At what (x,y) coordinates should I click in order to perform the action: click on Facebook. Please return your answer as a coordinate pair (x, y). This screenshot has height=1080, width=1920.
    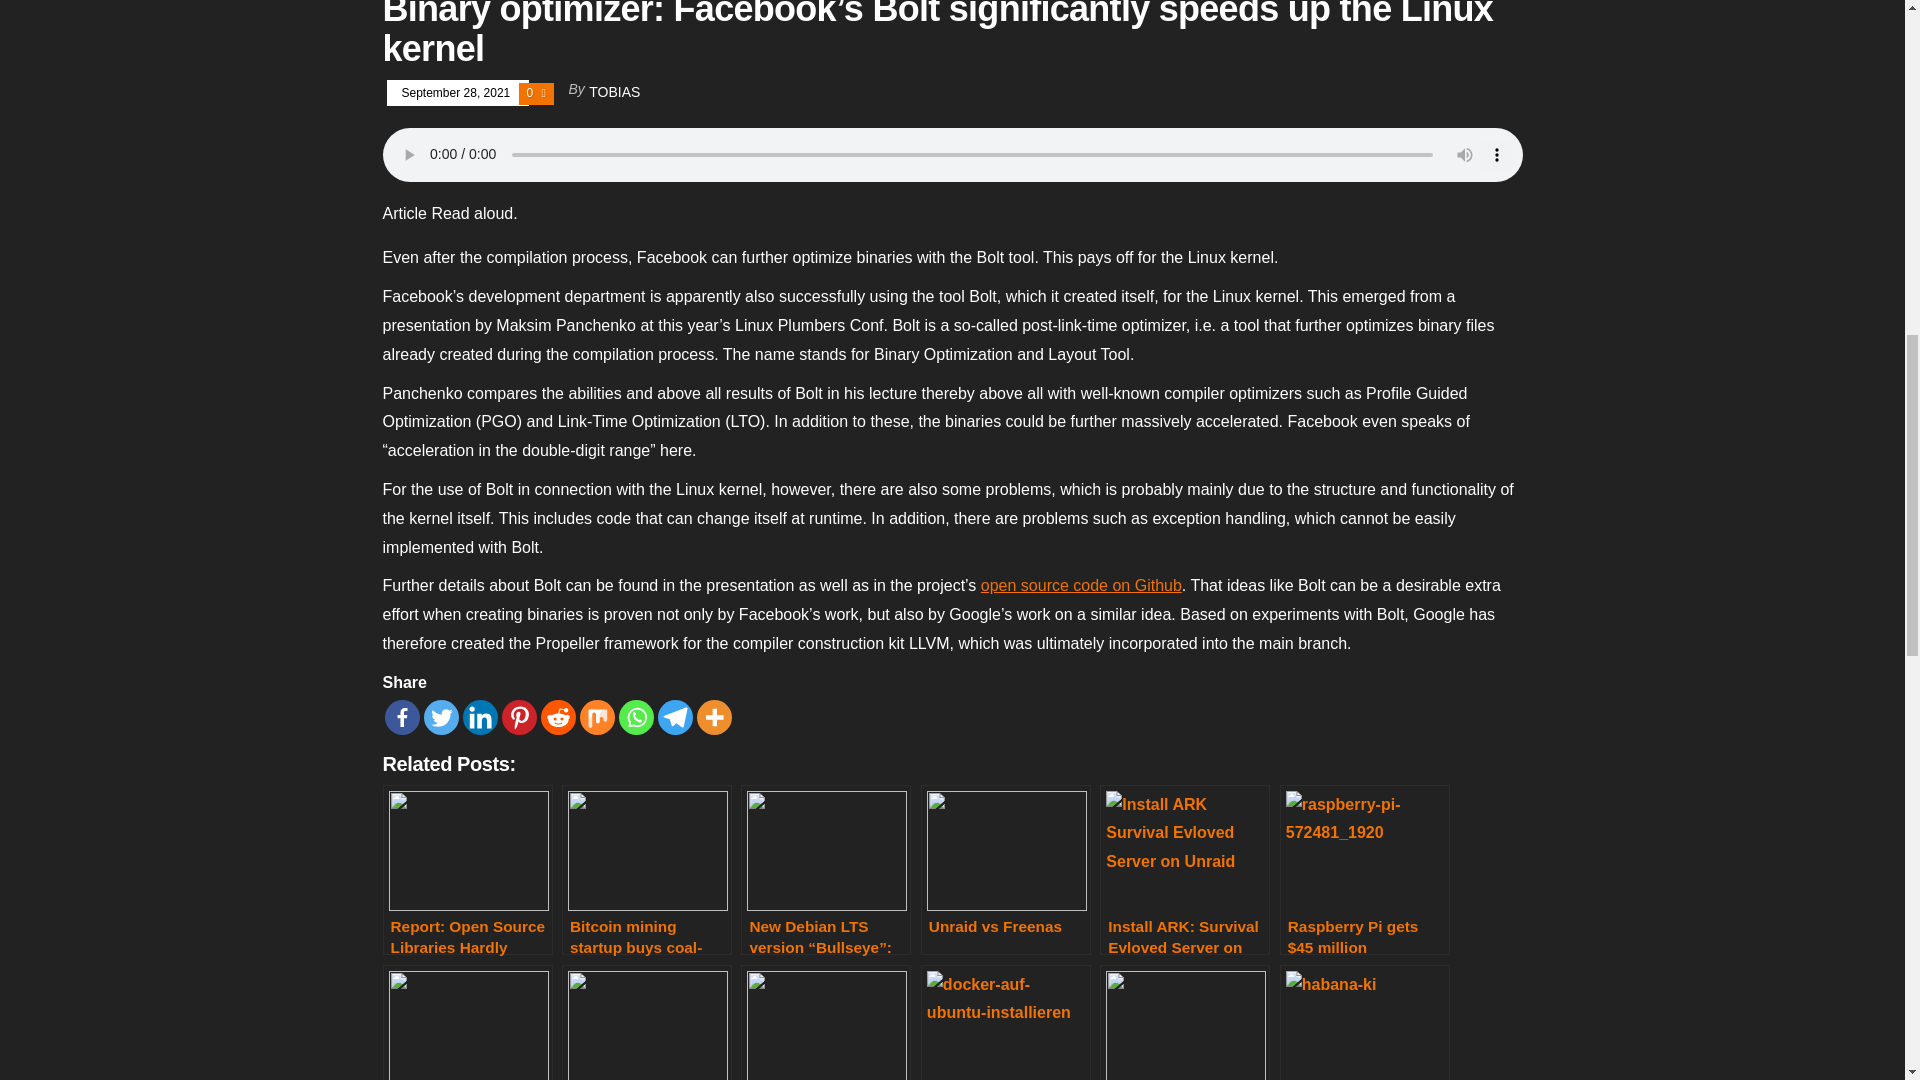
    Looking at the image, I should click on (401, 717).